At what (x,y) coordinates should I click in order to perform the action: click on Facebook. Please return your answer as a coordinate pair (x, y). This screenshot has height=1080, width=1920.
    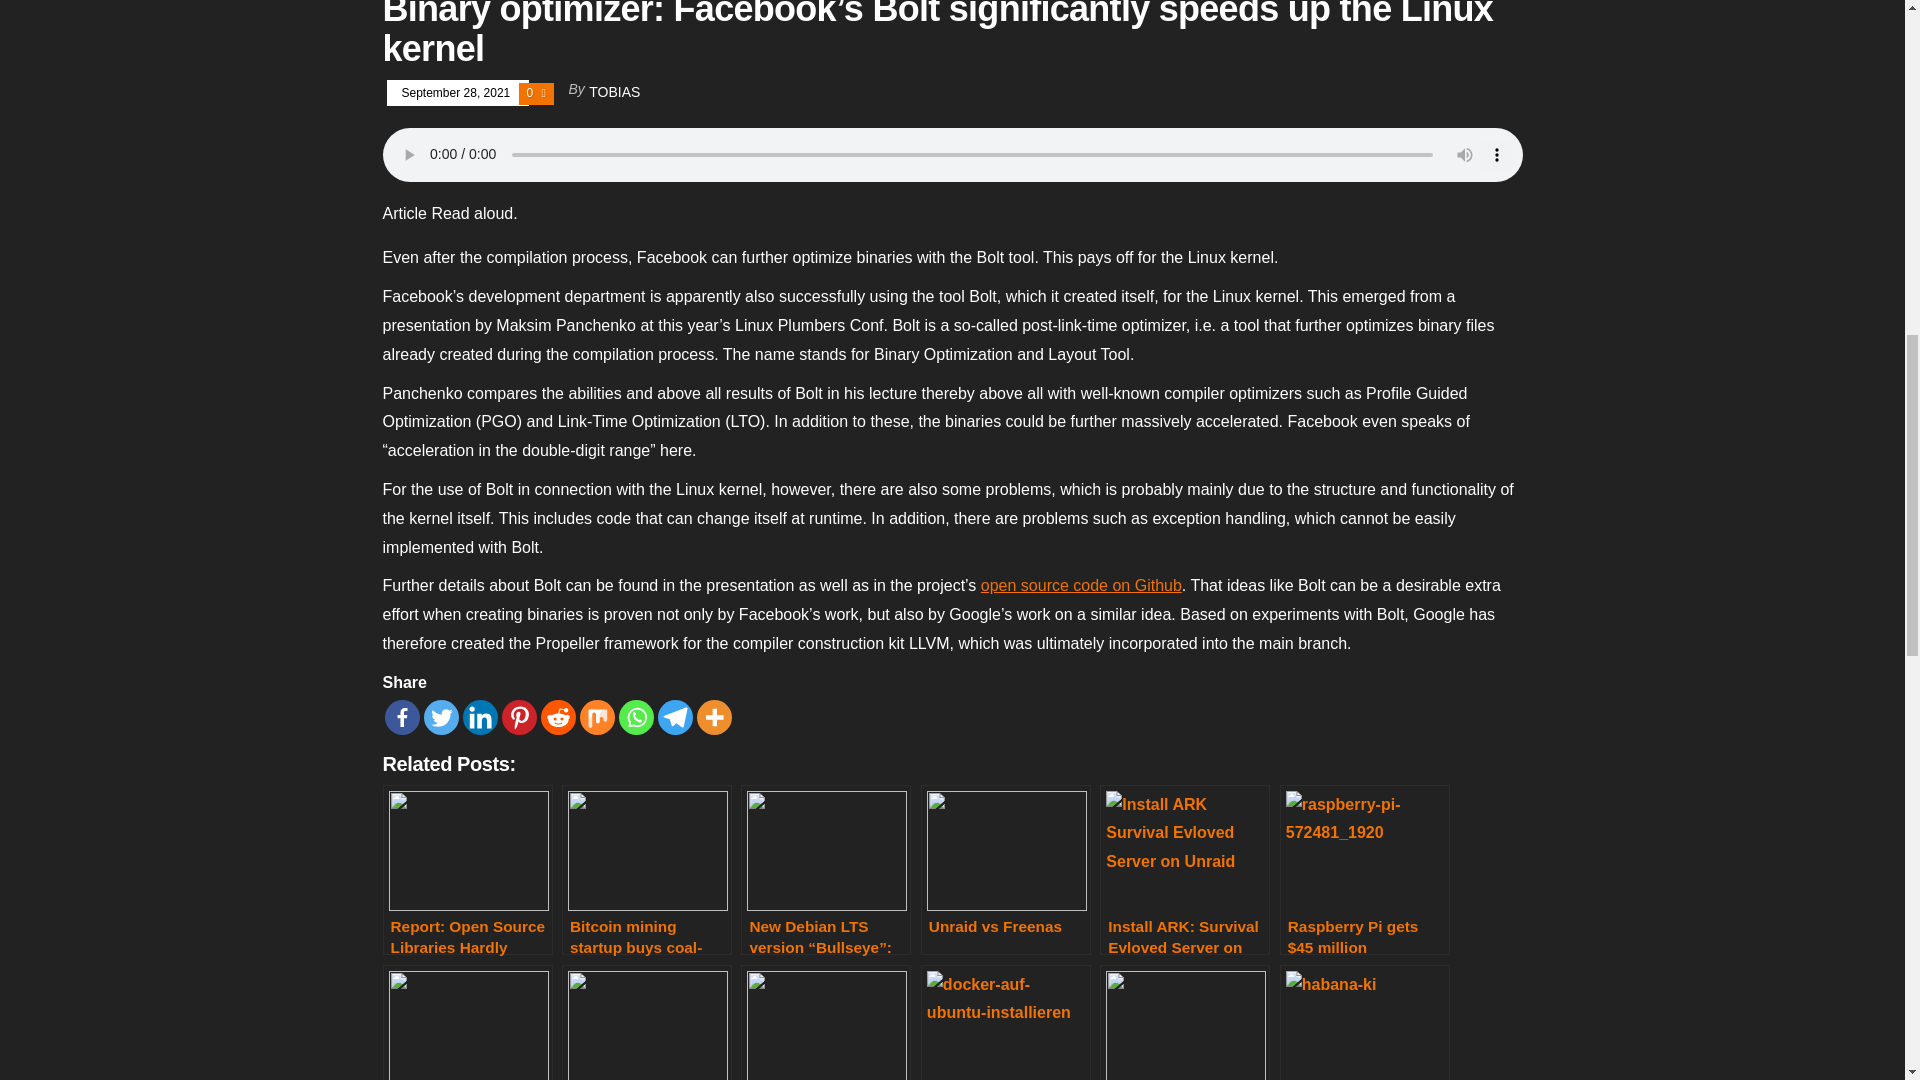
    Looking at the image, I should click on (401, 717).